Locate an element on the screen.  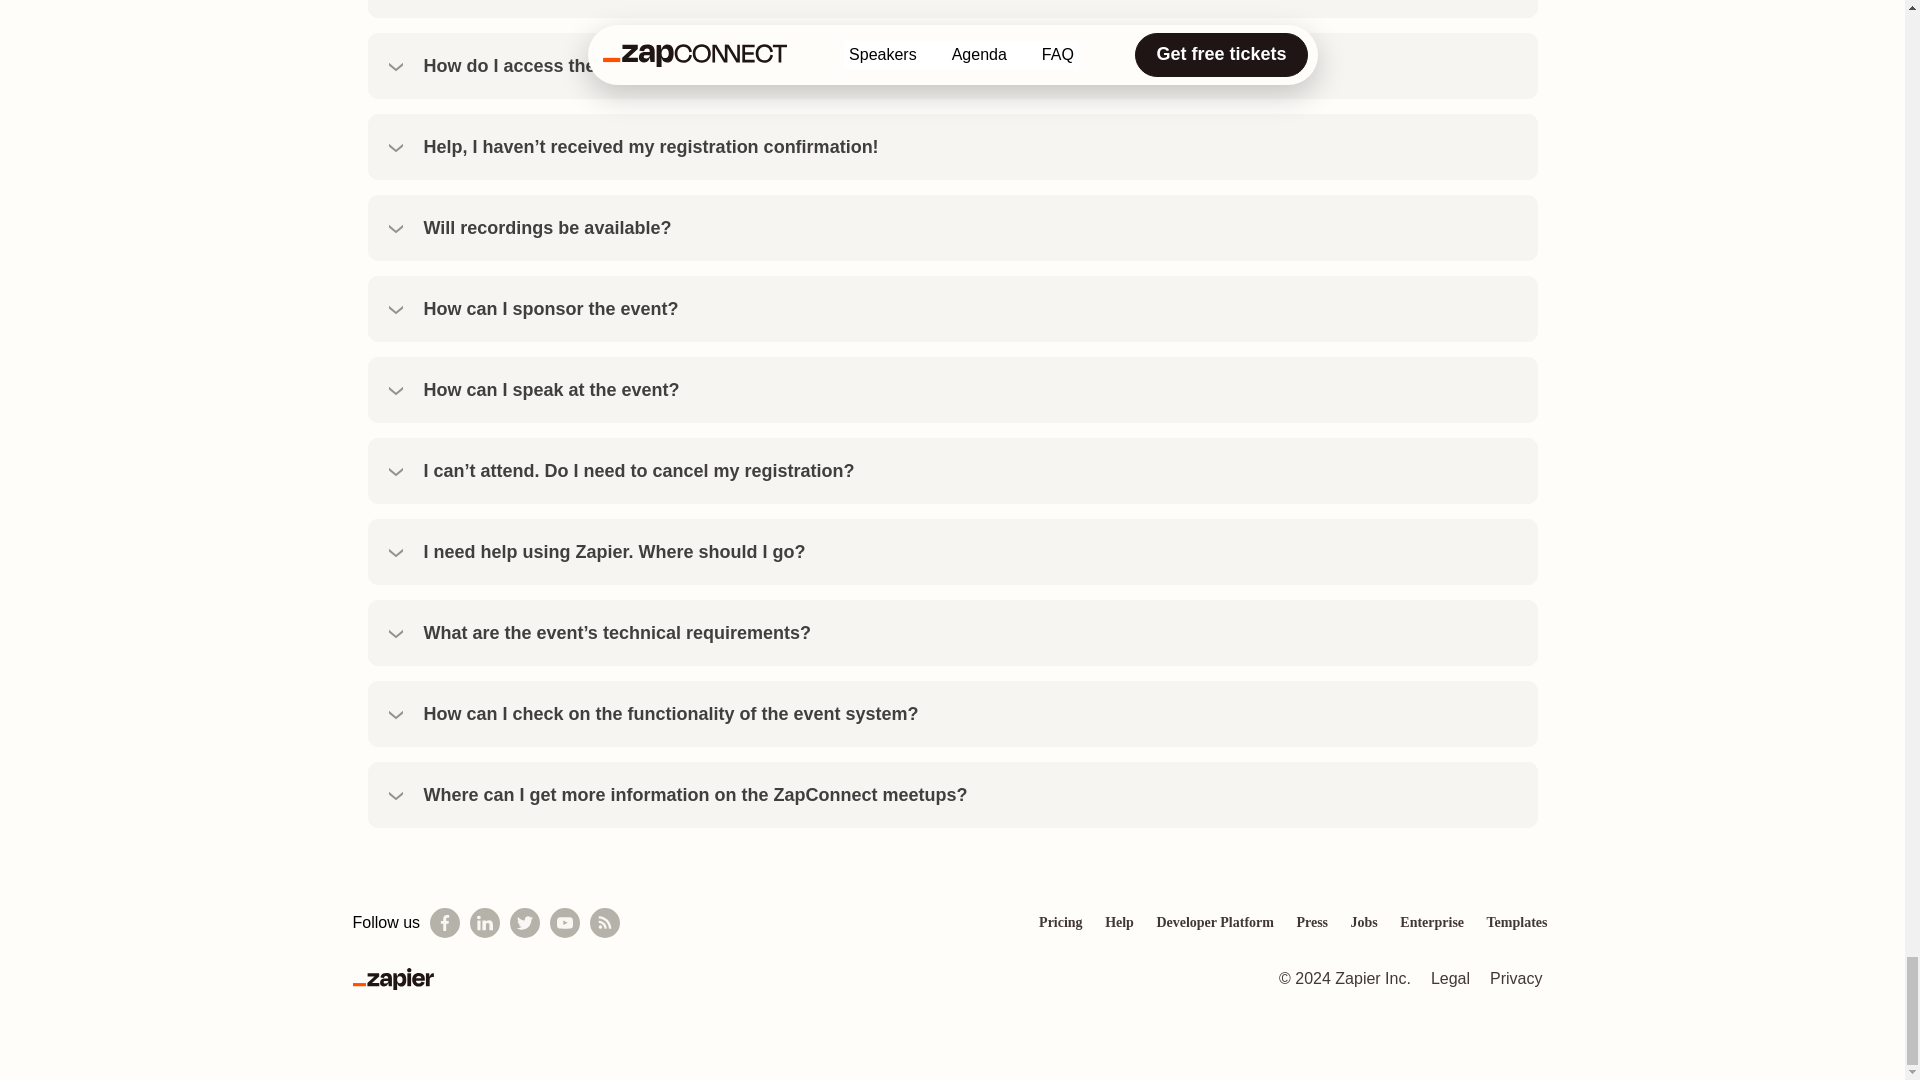
Pricing is located at coordinates (1061, 922).